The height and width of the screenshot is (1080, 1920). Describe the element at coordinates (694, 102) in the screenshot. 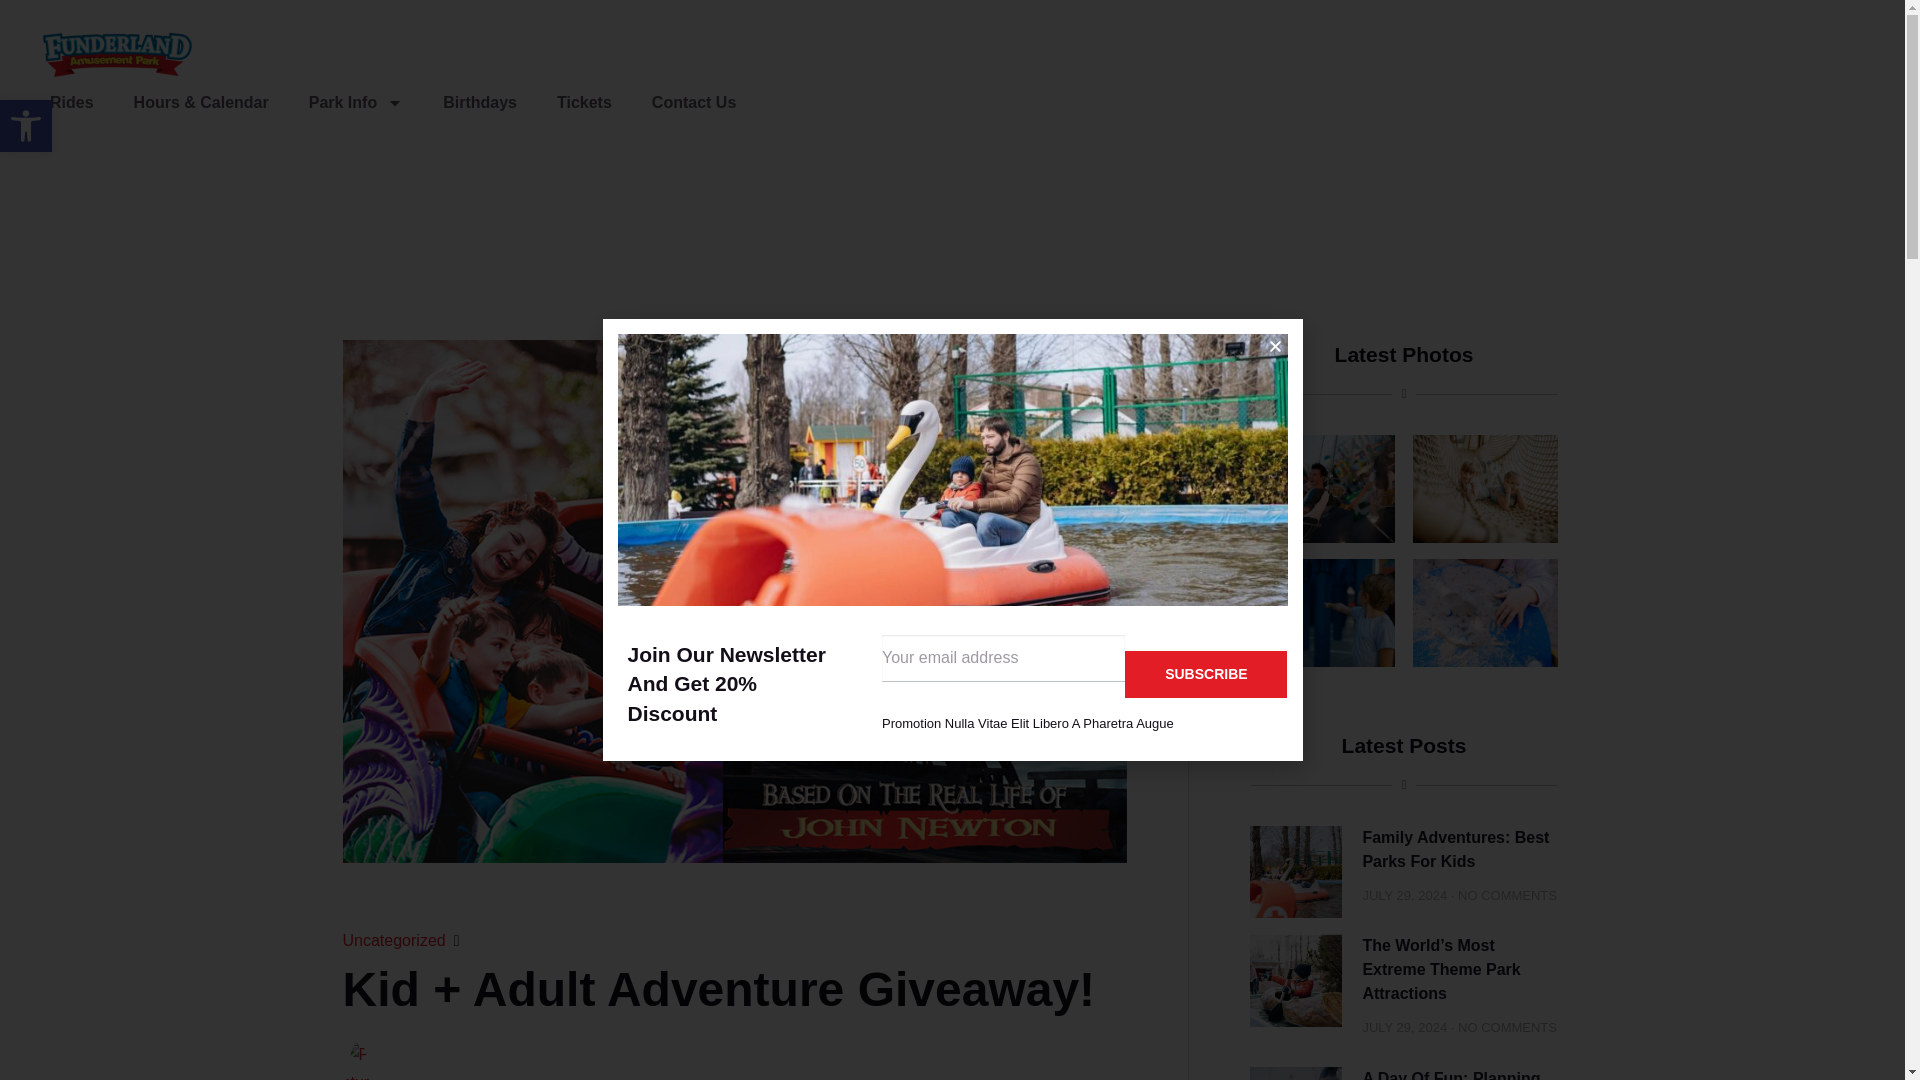

I see `Contact Us` at that location.